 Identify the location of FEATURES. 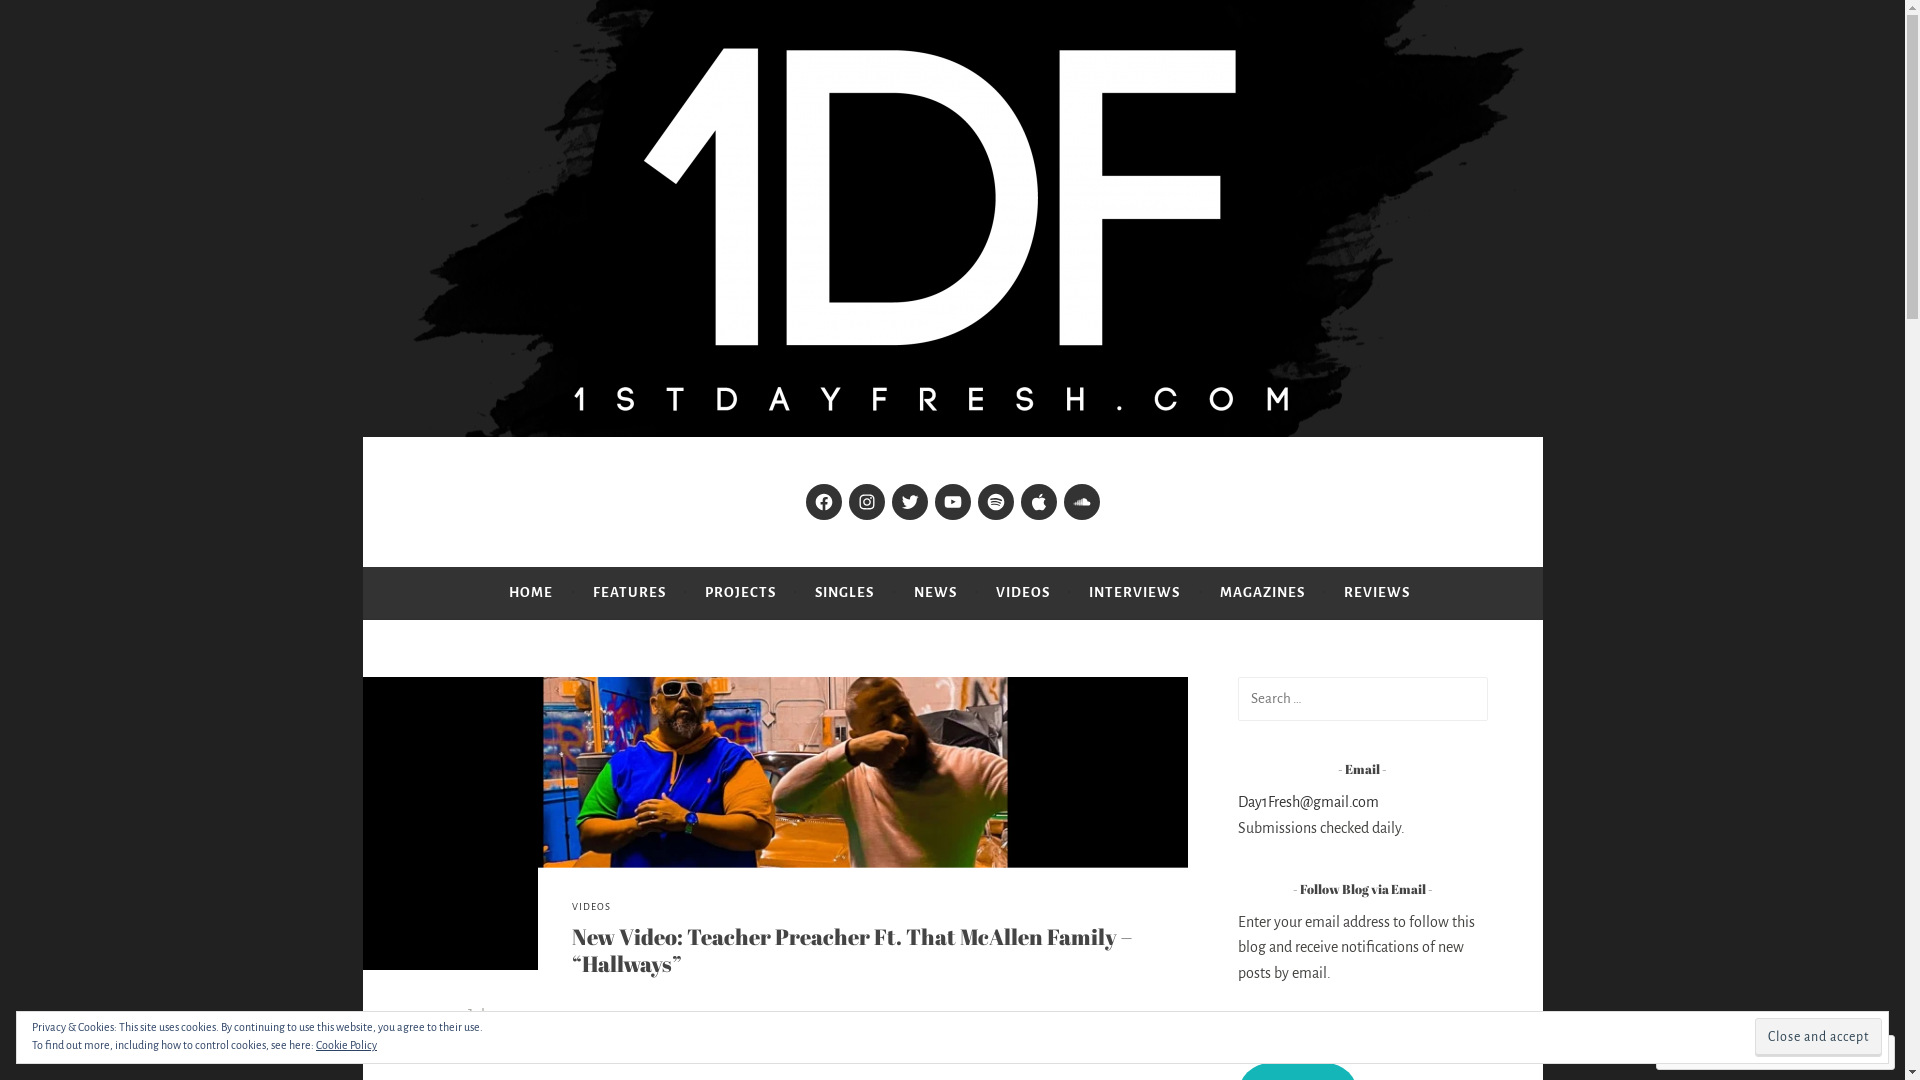
(630, 593).